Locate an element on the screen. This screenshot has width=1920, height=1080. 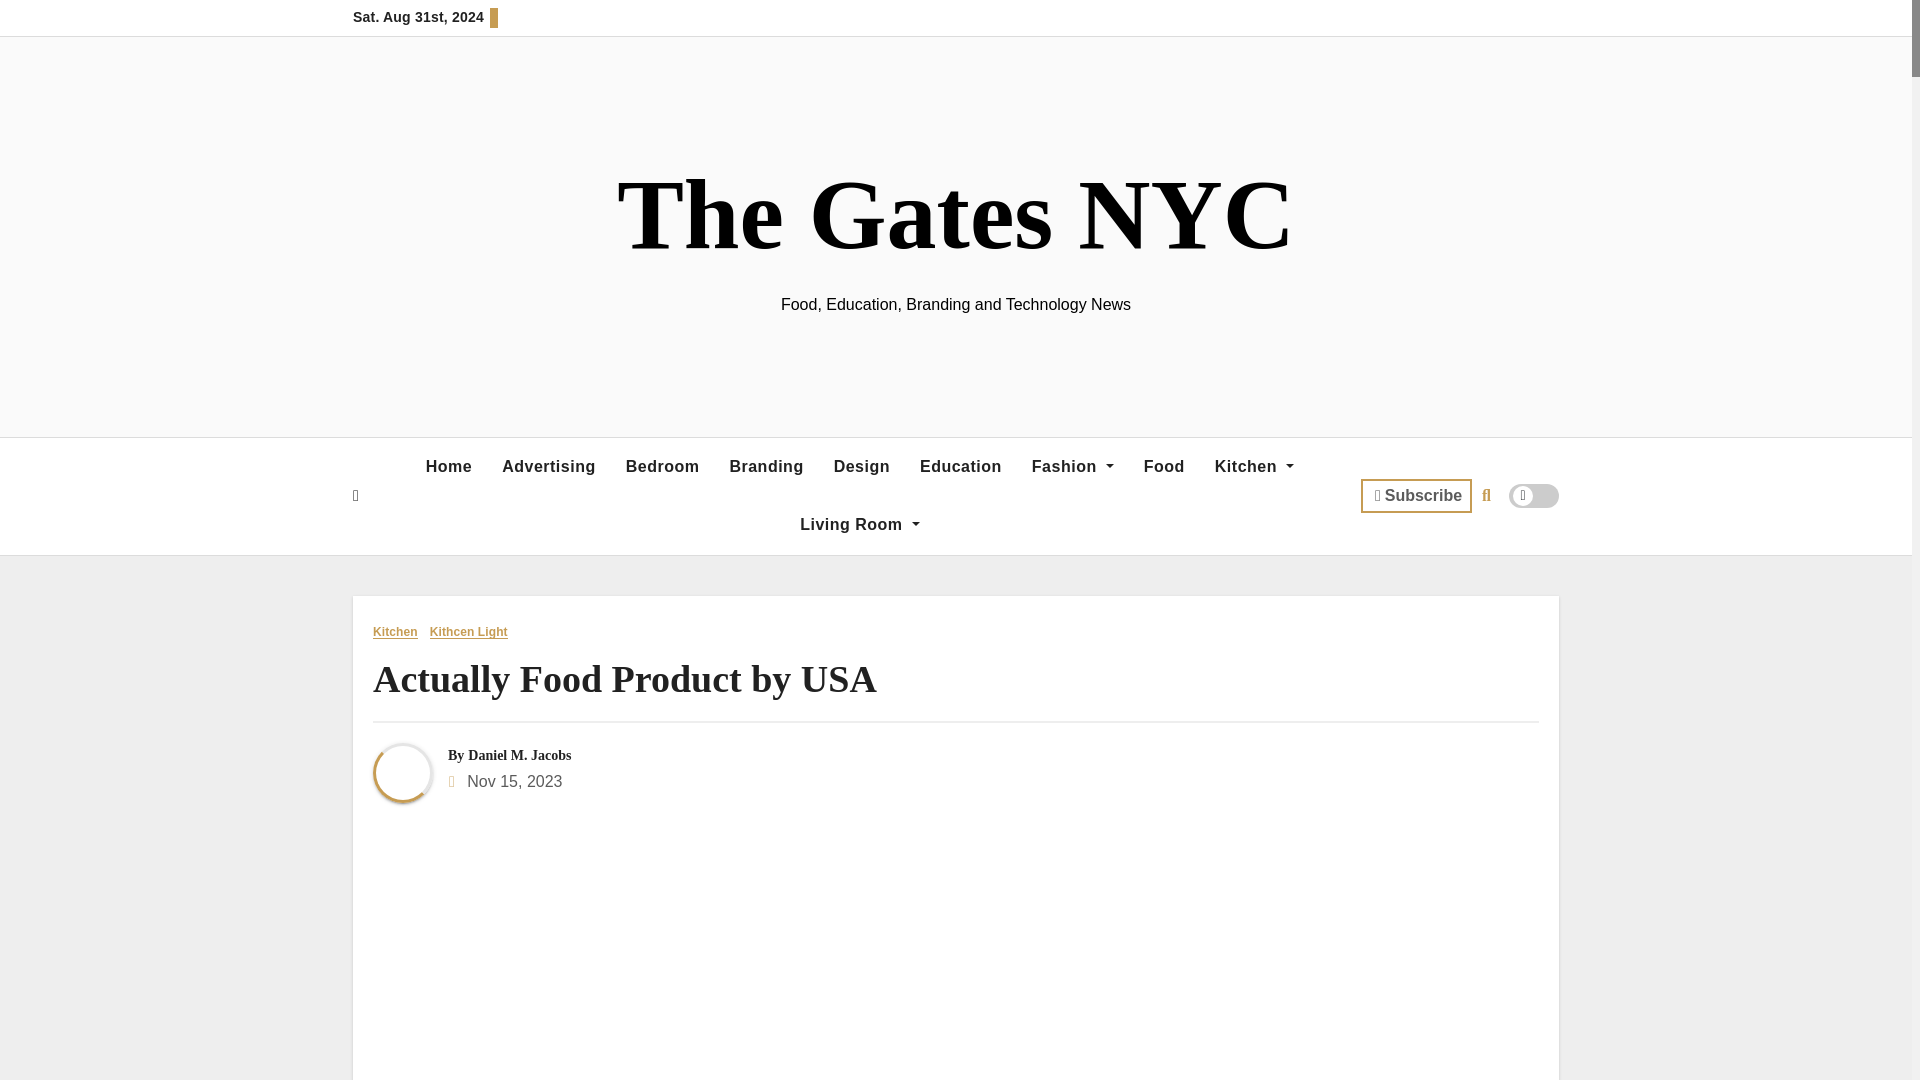
Home is located at coordinates (448, 466).